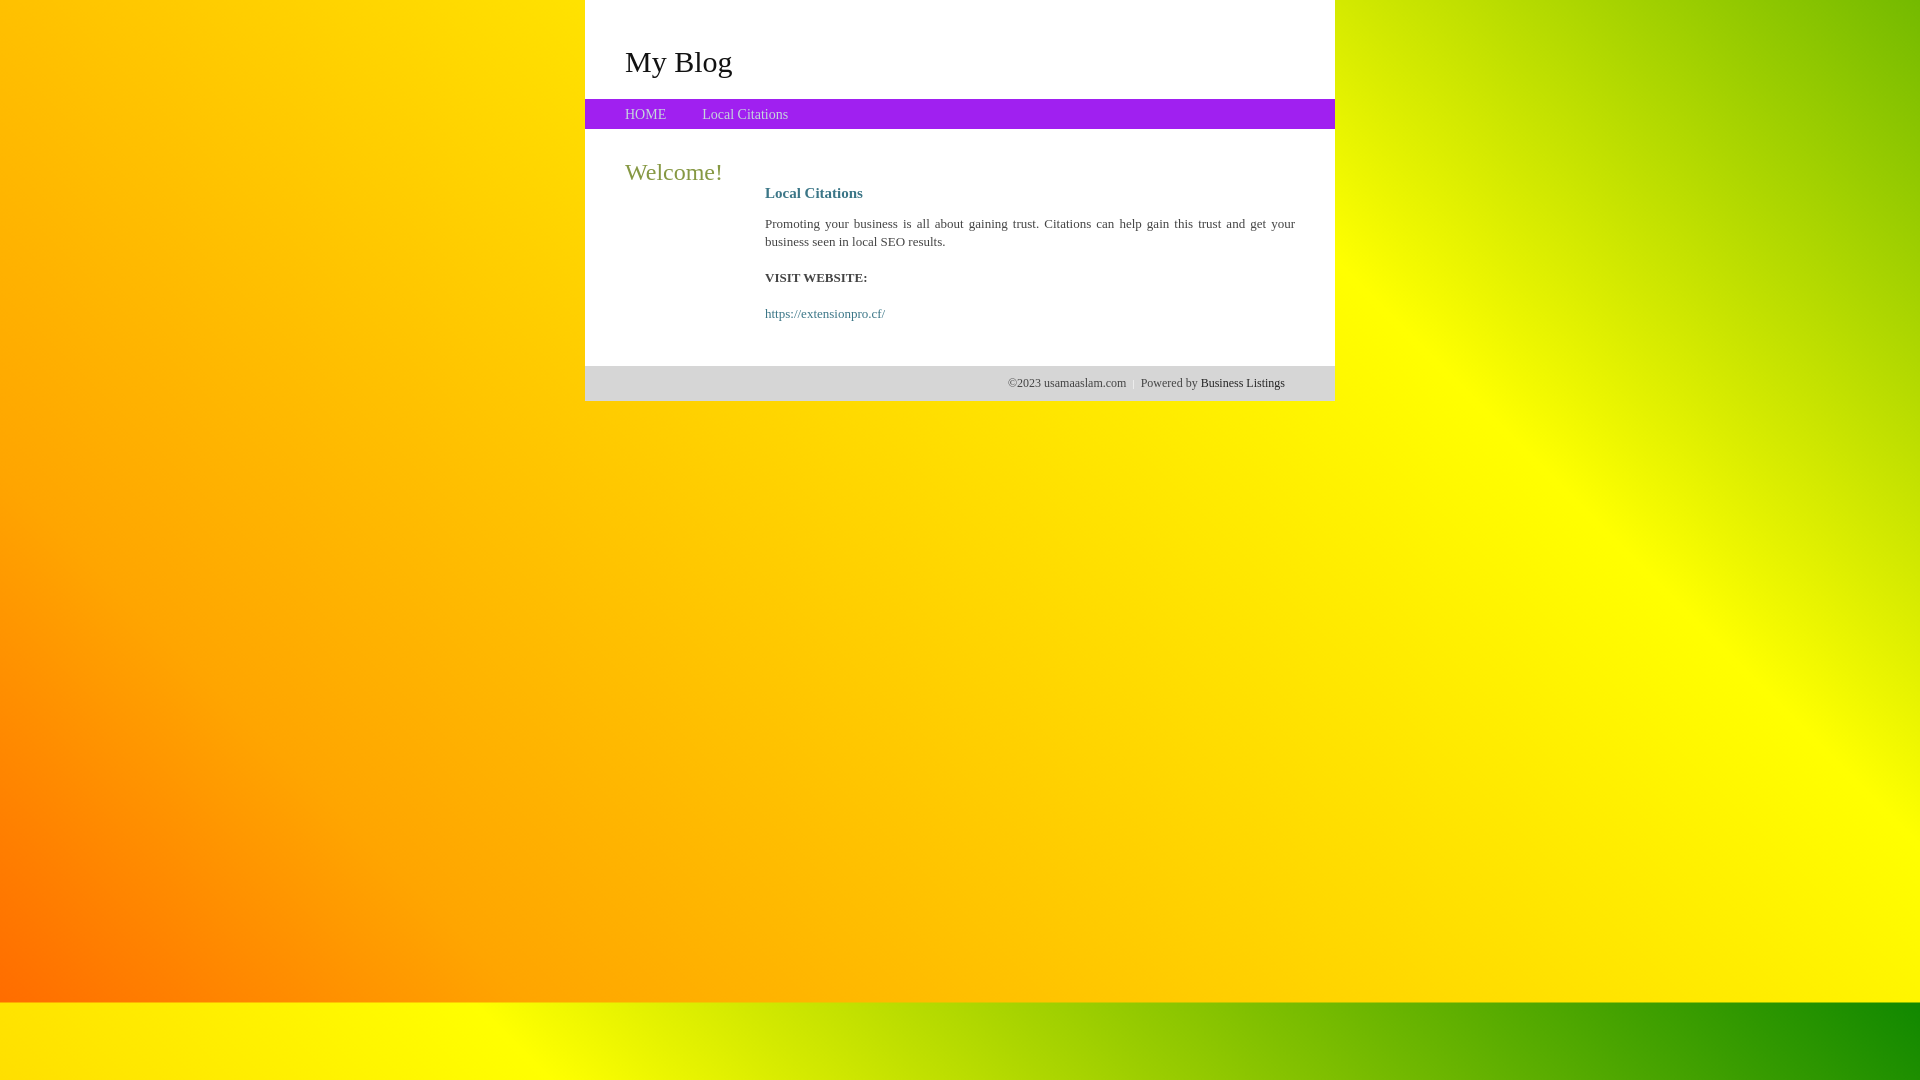 The width and height of the screenshot is (1920, 1080). I want to click on My Blog, so click(679, 61).